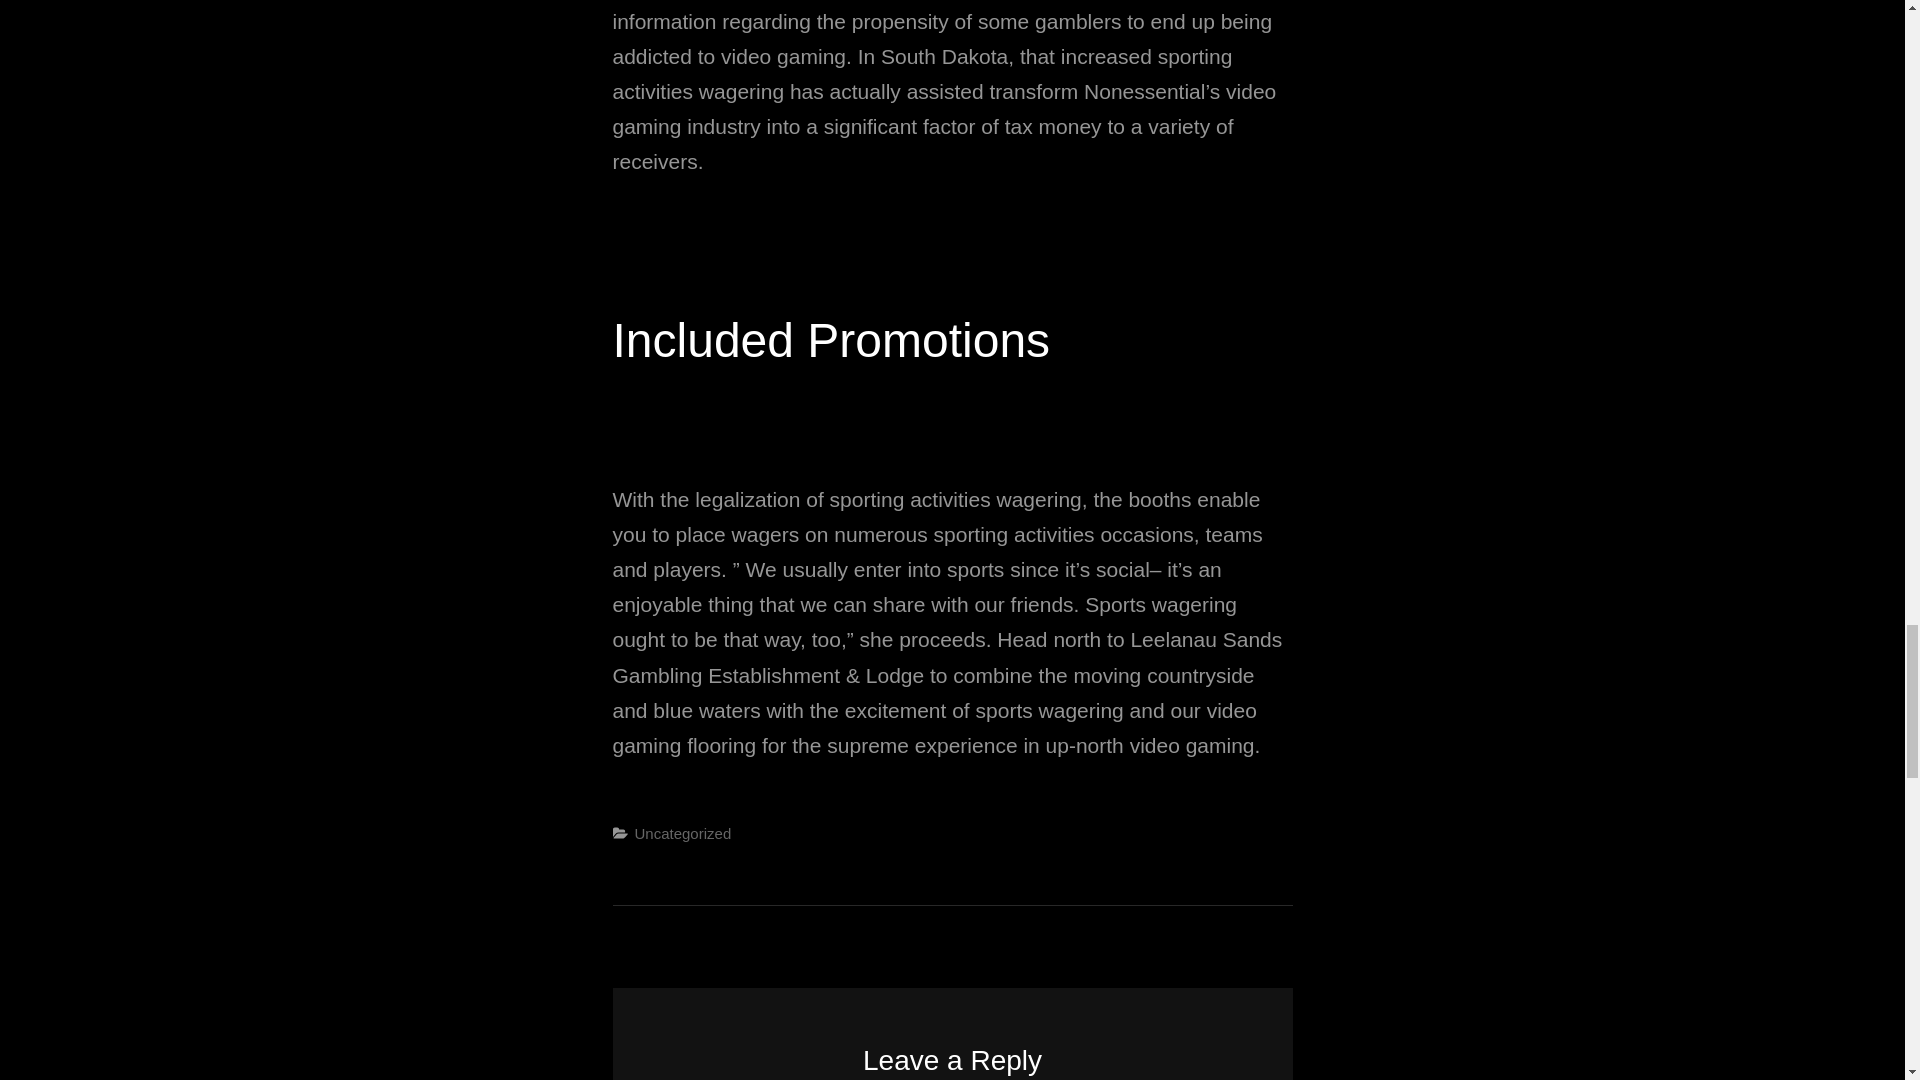 The width and height of the screenshot is (1920, 1080). What do you see at coordinates (682, 834) in the screenshot?
I see `Uncategorized` at bounding box center [682, 834].